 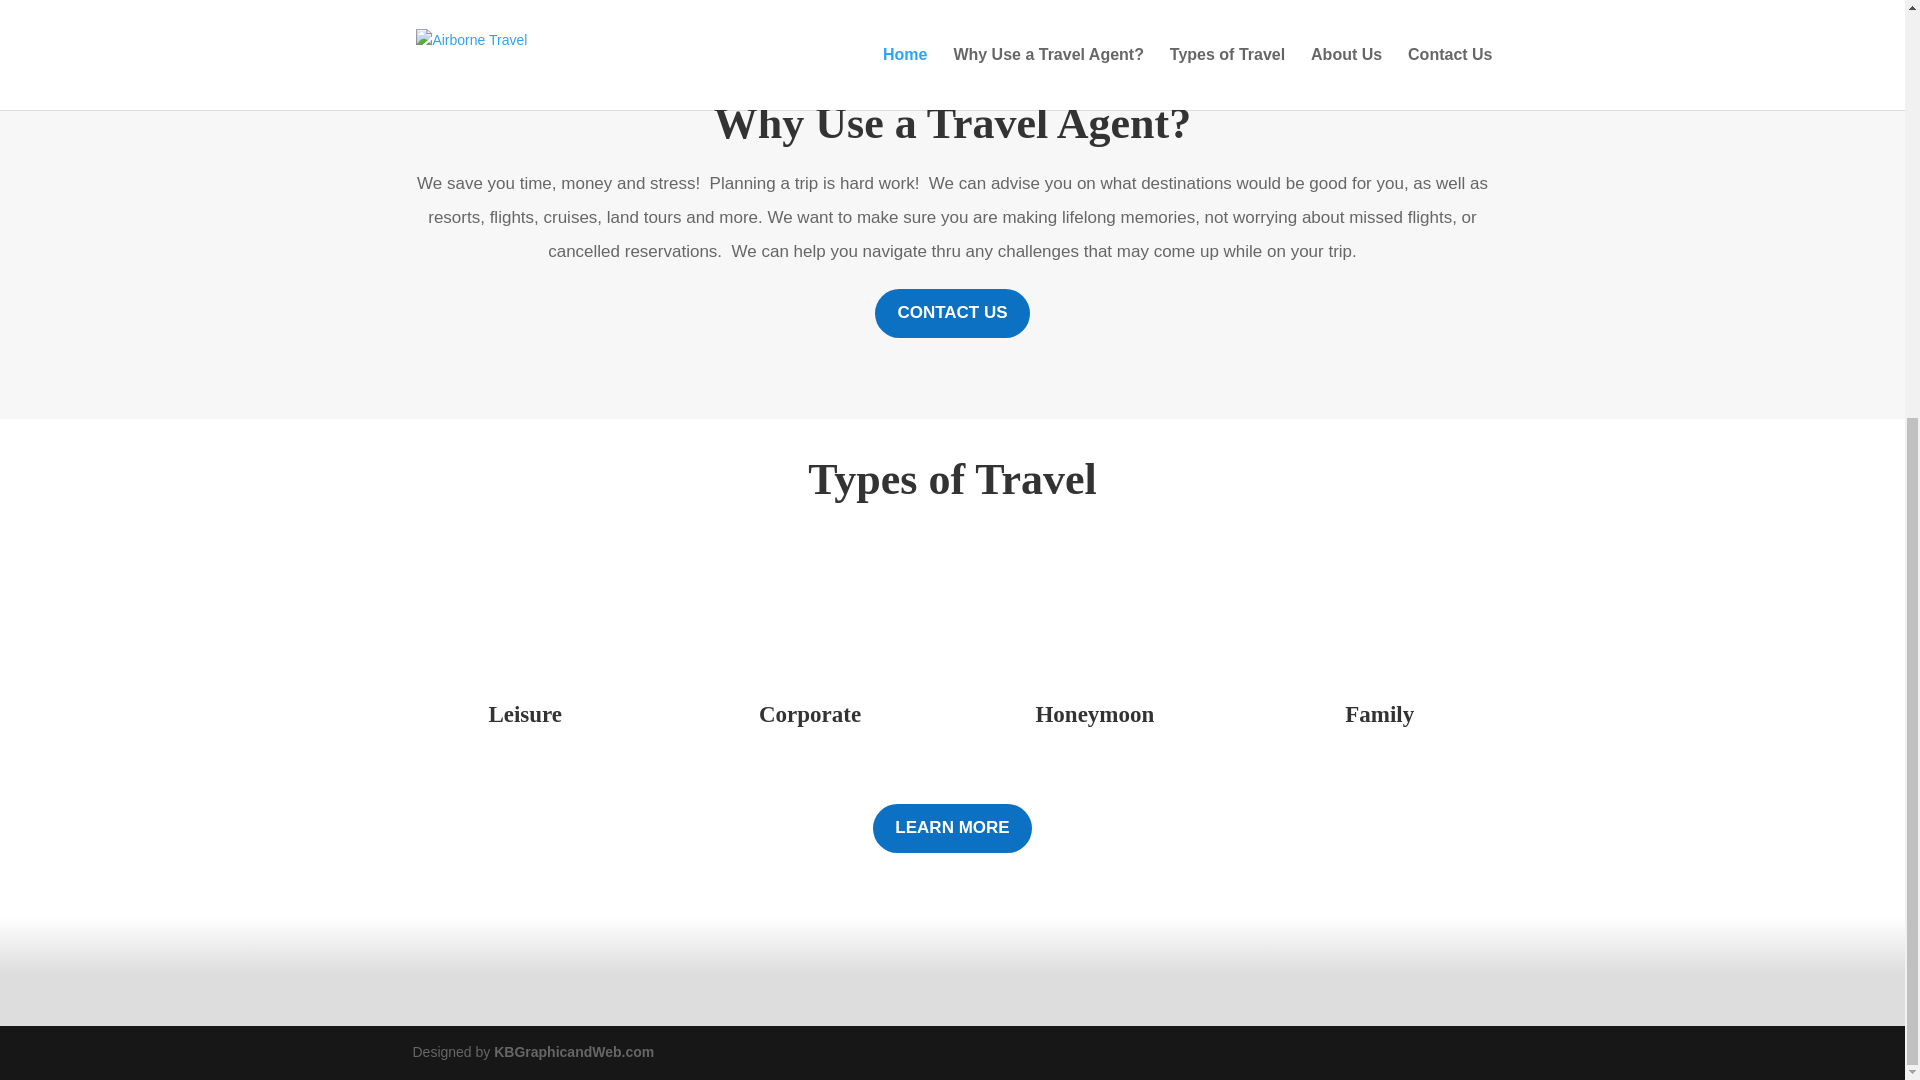 I want to click on LEARN MORE, so click(x=952, y=828).